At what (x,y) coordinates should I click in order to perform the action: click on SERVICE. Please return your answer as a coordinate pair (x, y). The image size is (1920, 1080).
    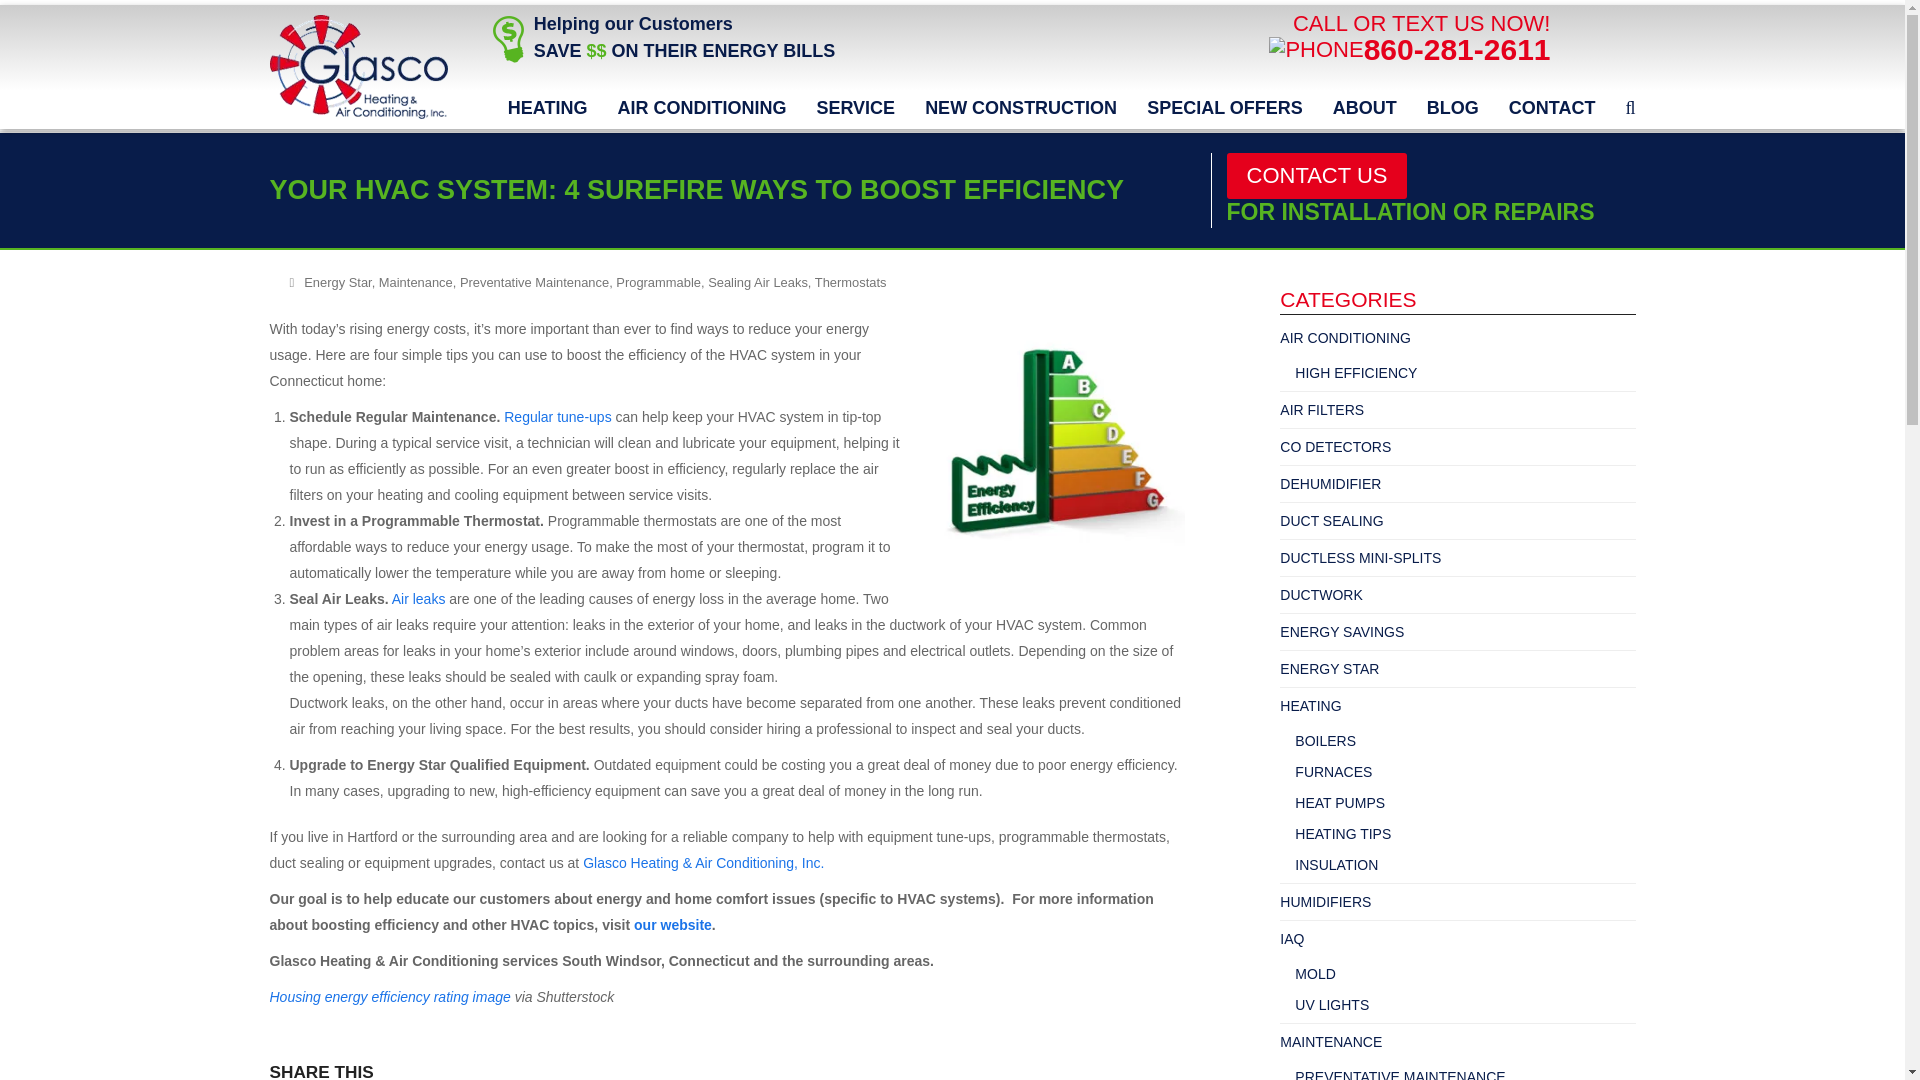
    Looking at the image, I should click on (855, 108).